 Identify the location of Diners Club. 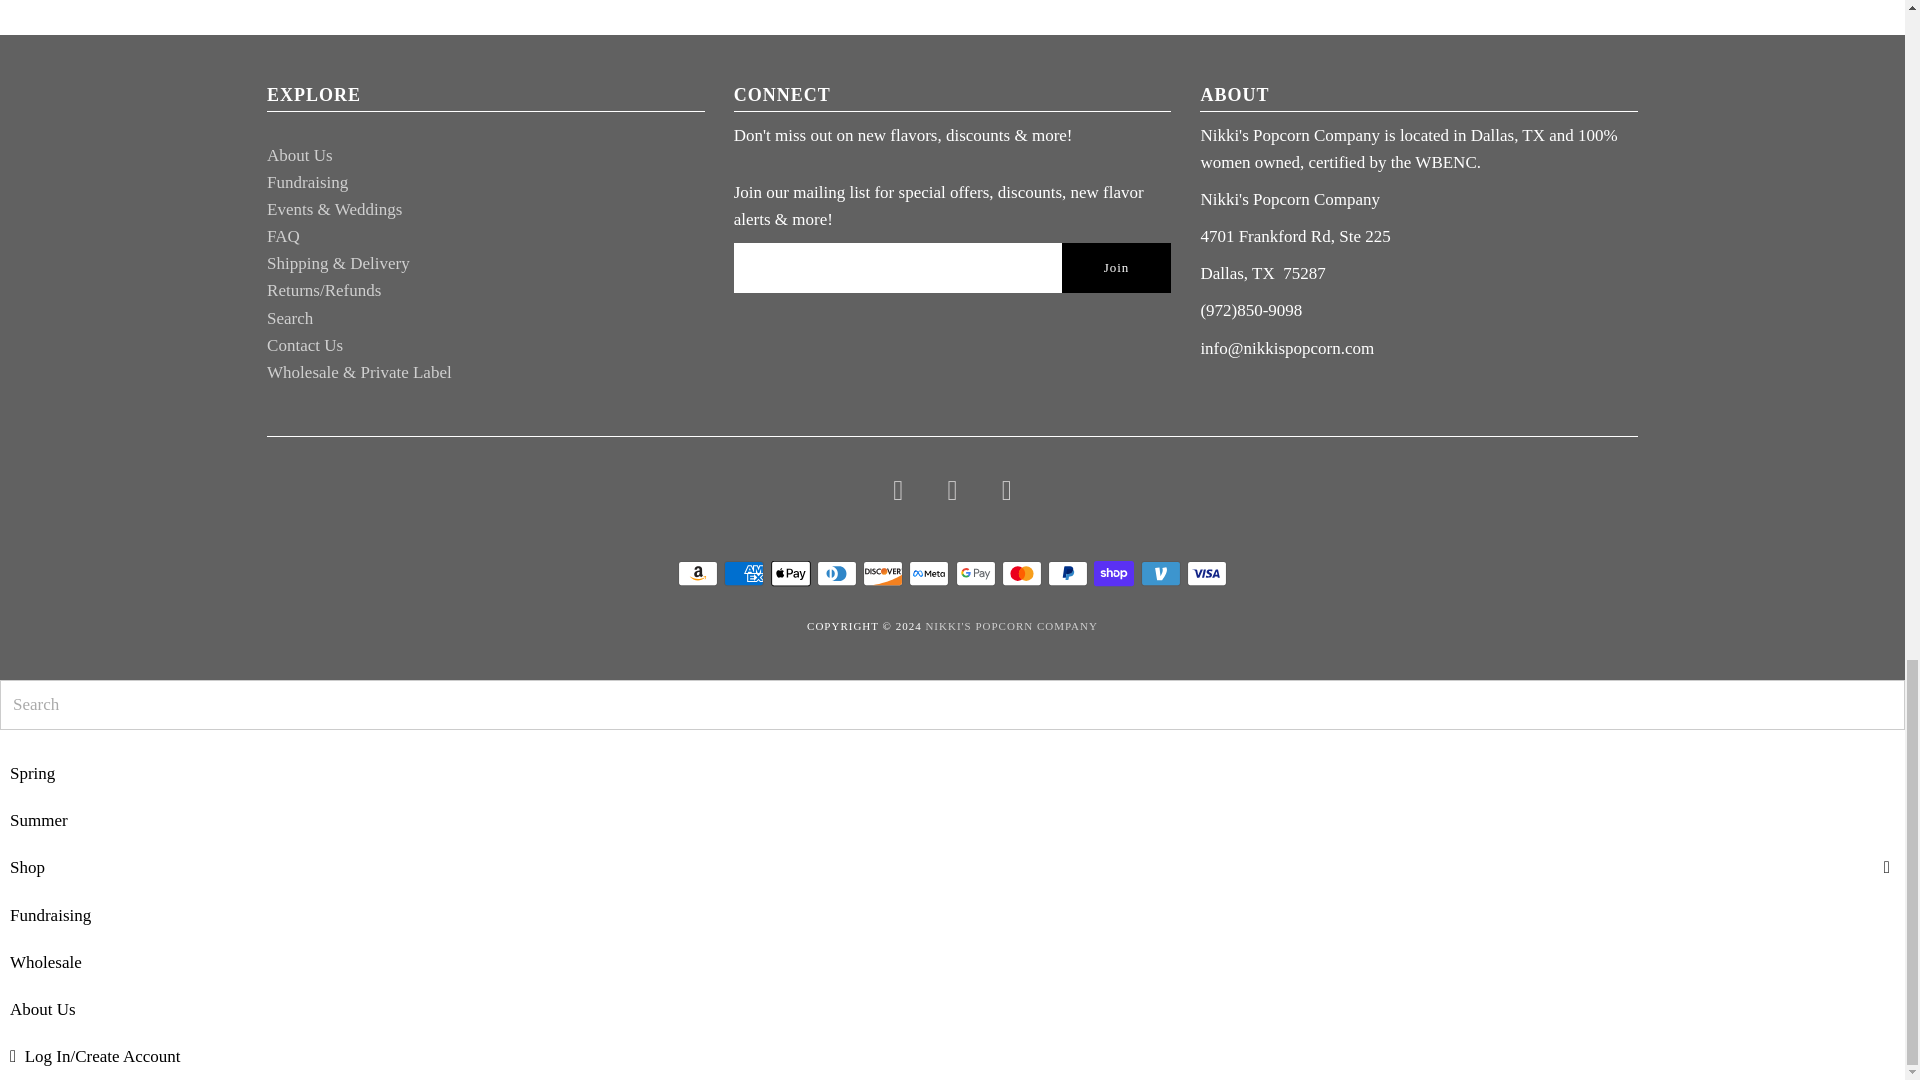
(836, 573).